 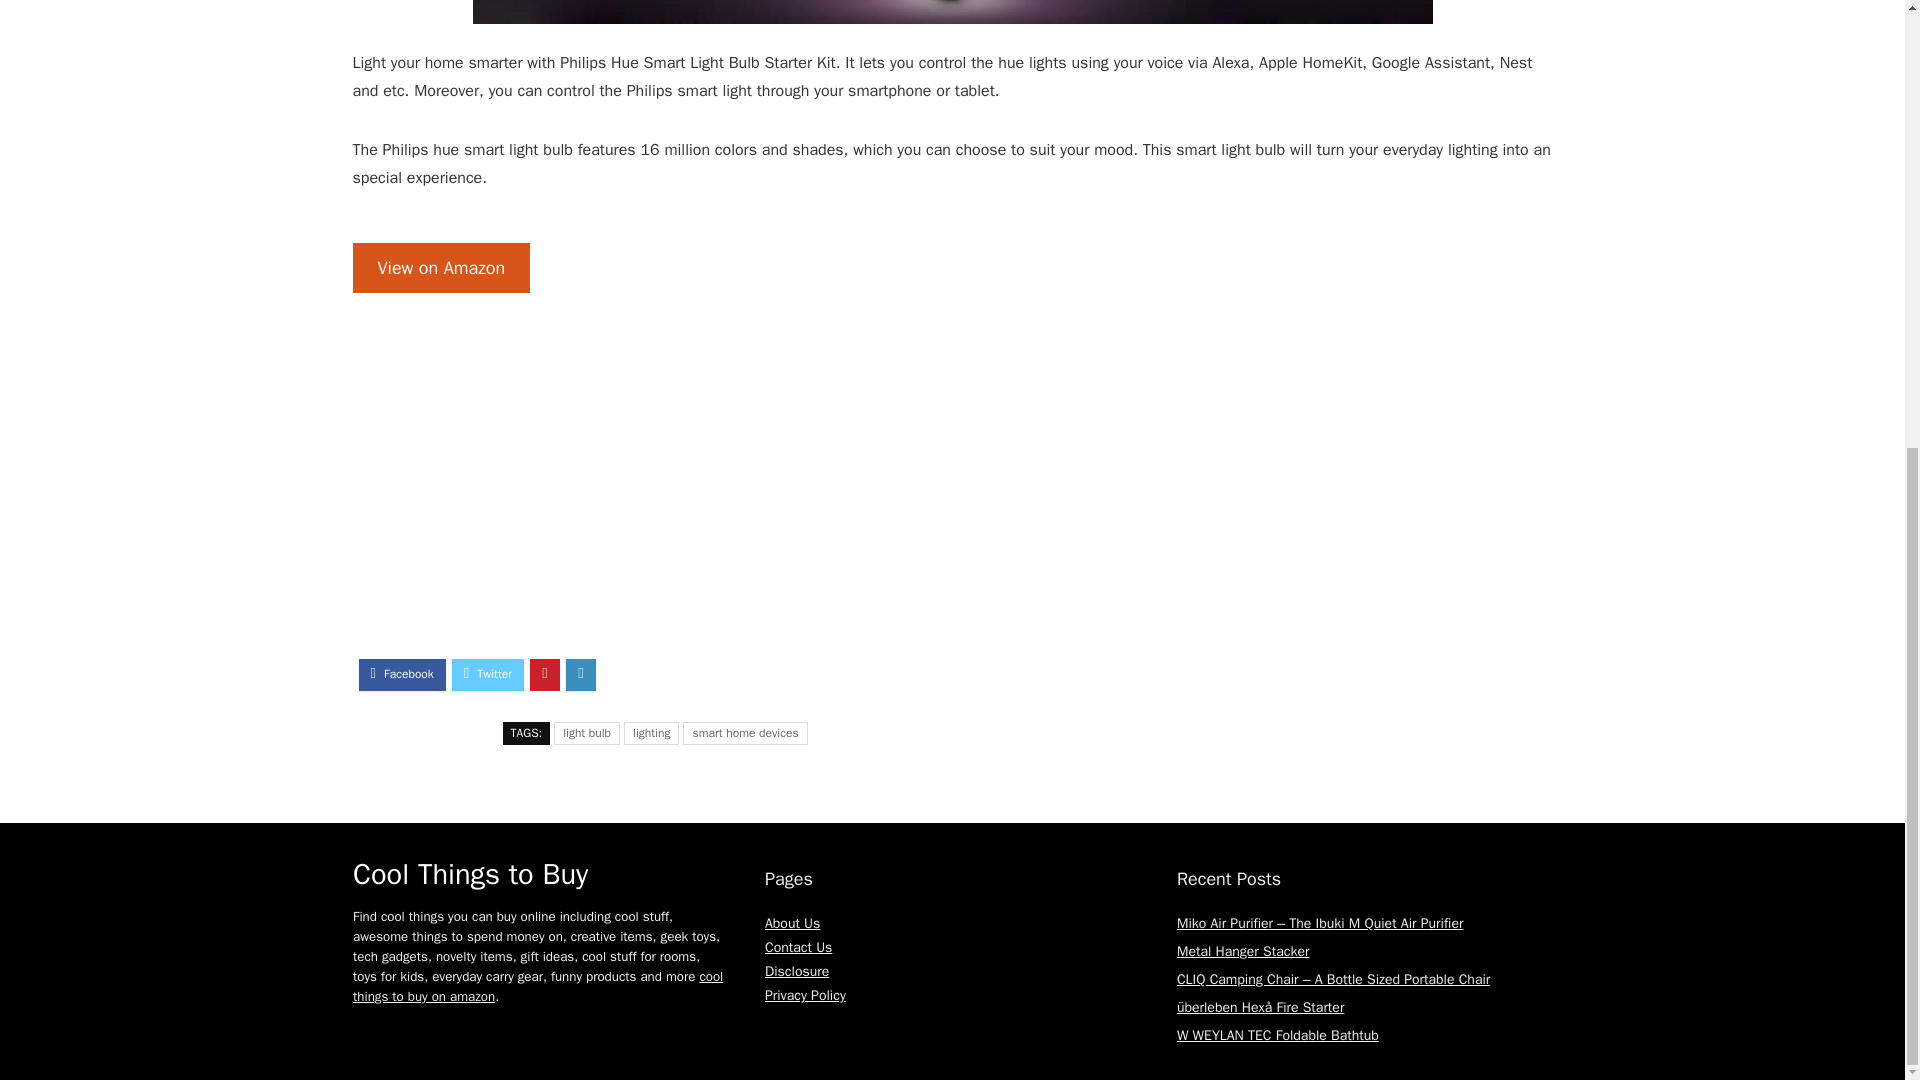 What do you see at coordinates (798, 946) in the screenshot?
I see `Contact Us` at bounding box center [798, 946].